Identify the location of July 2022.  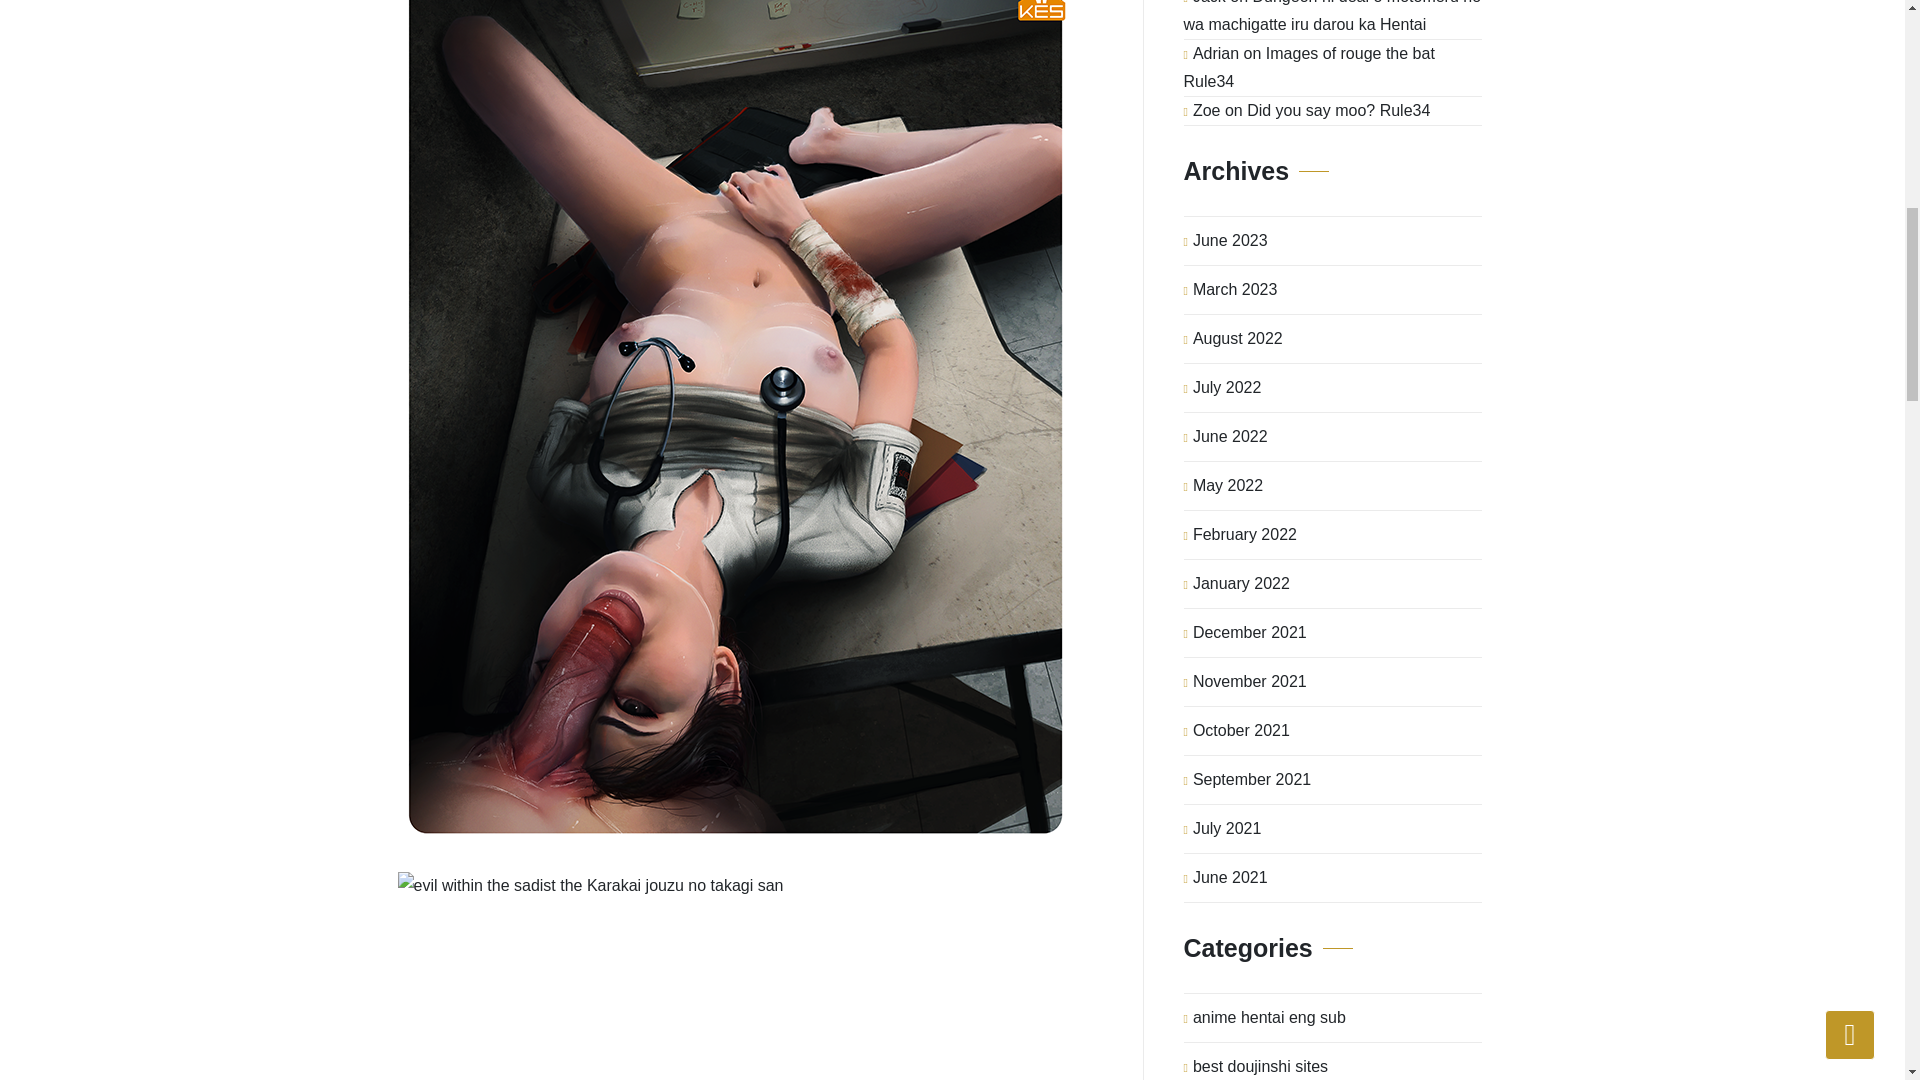
(1226, 387).